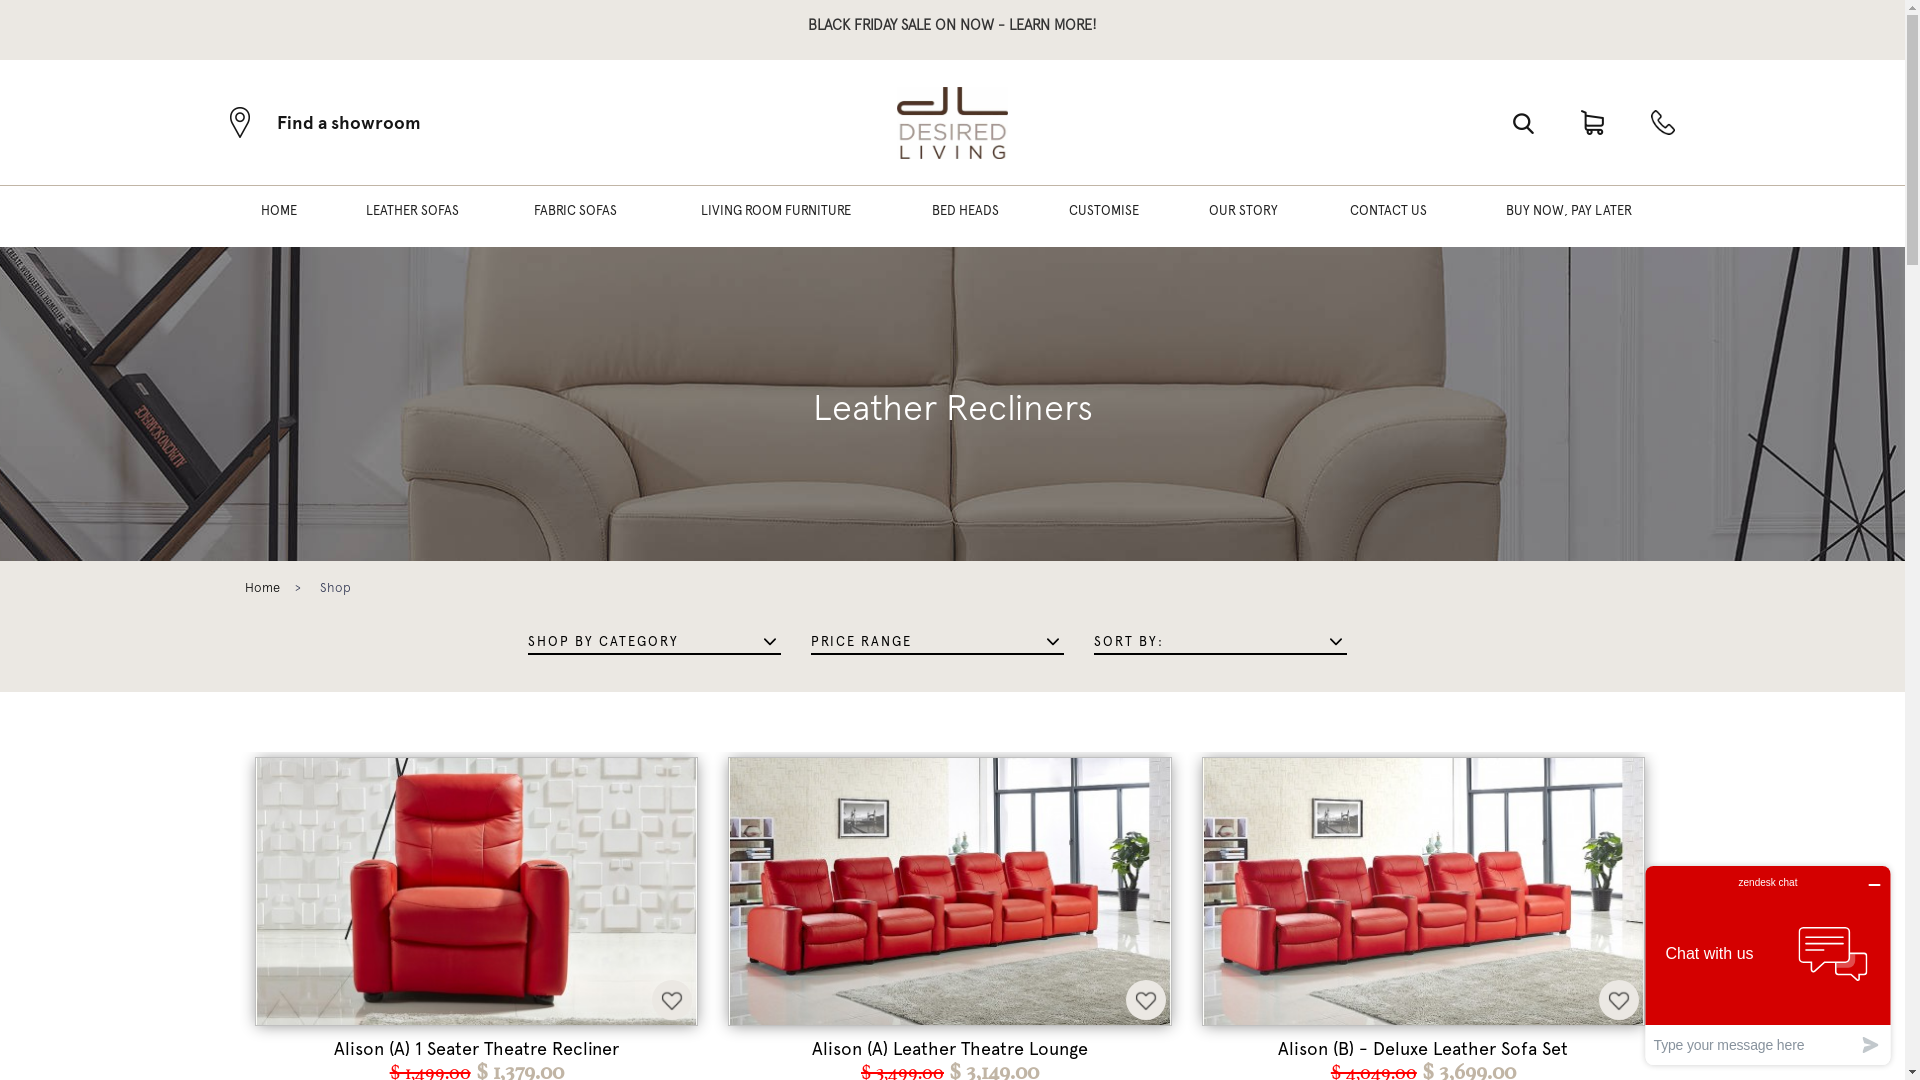 This screenshot has height=1080, width=1920. I want to click on BLACK FRIDAY SALE ON NOW - LEARN MORE!, so click(952, 24).